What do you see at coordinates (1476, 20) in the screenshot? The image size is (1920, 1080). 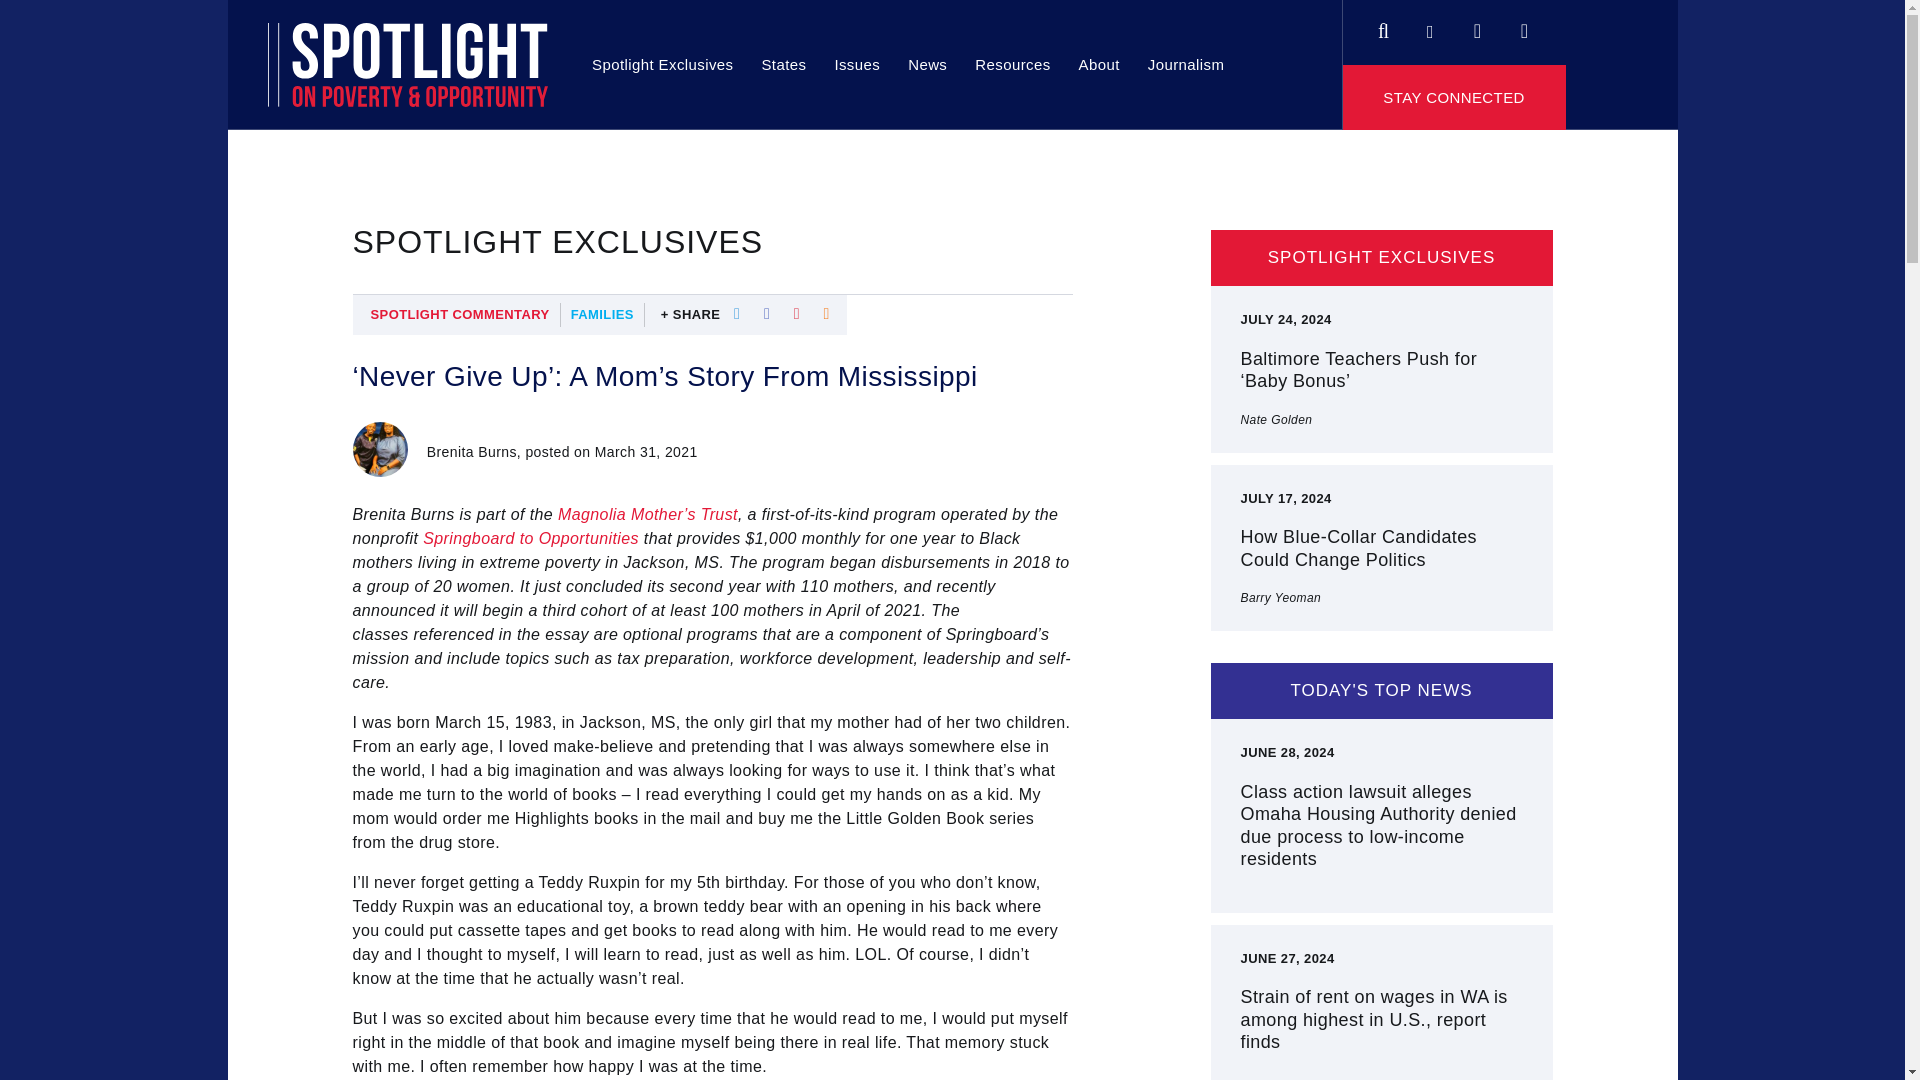 I see `Twitter` at bounding box center [1476, 20].